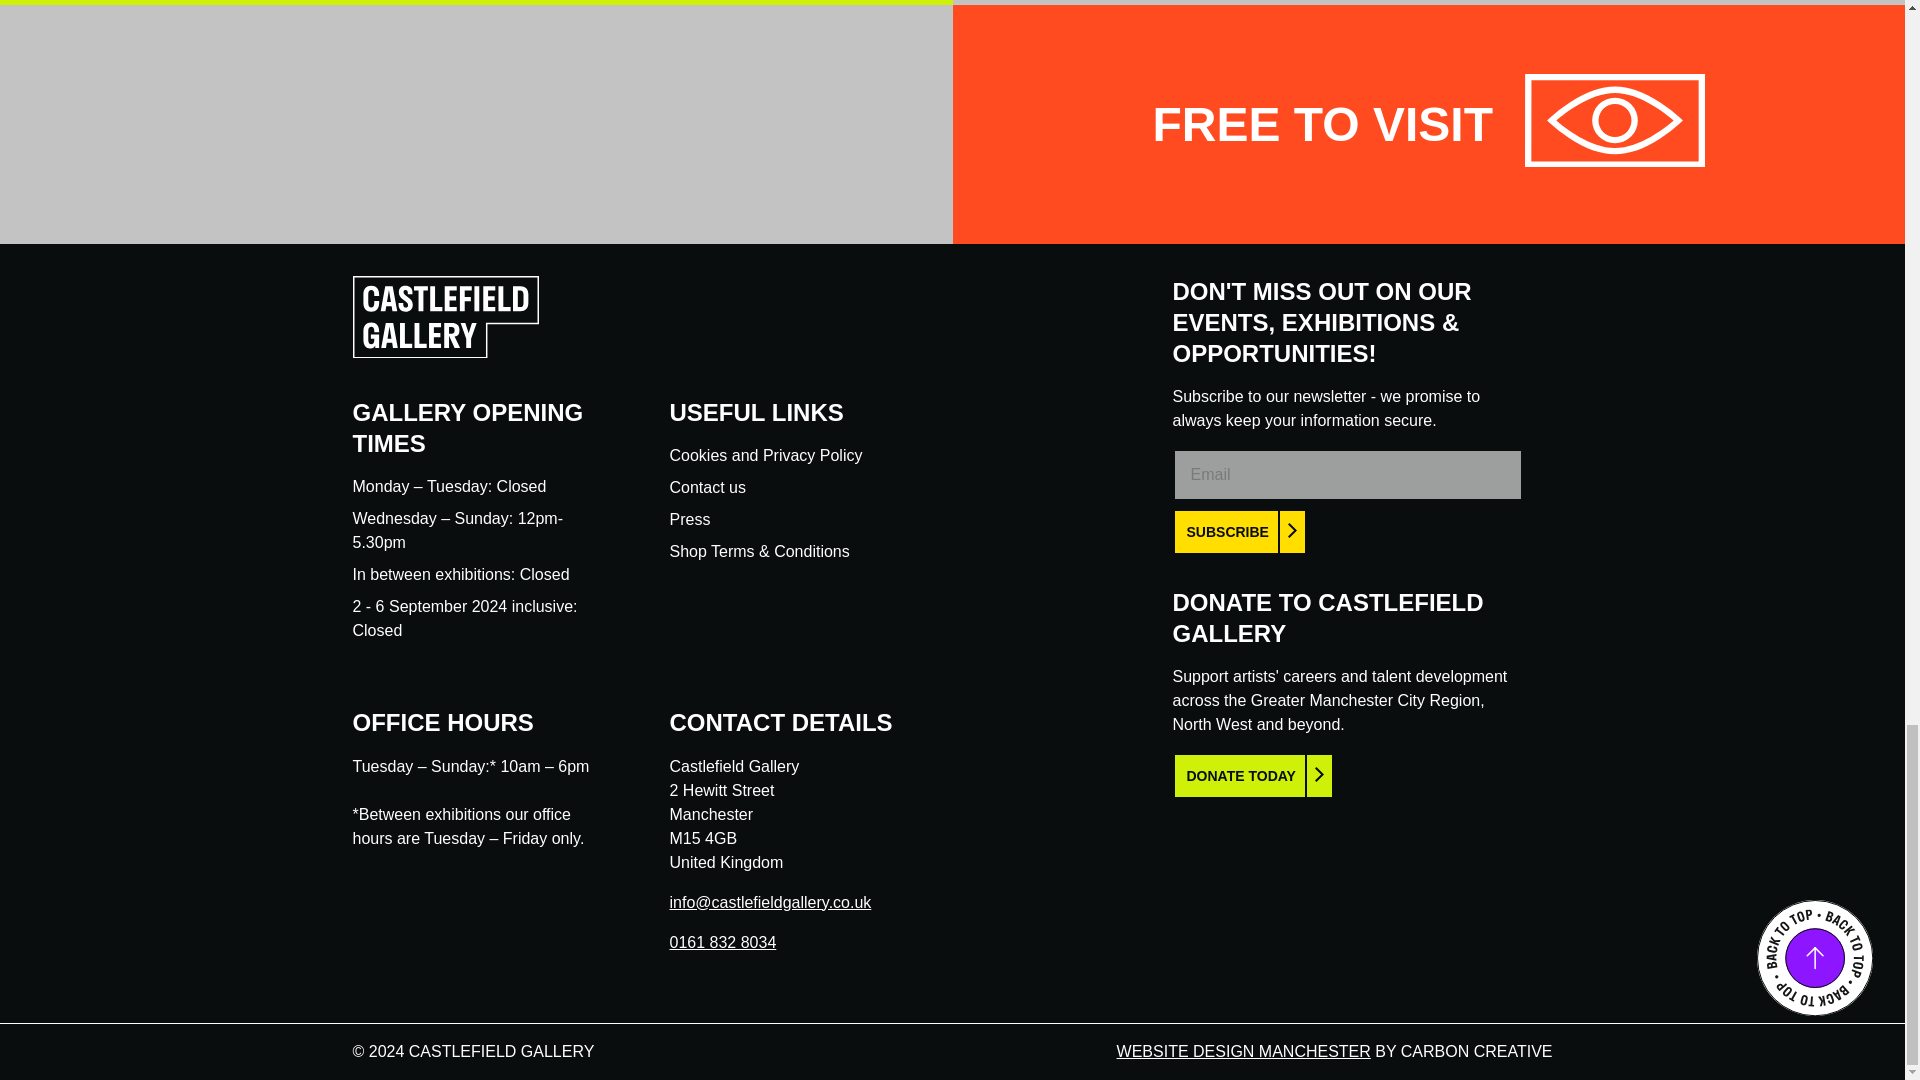 This screenshot has width=1920, height=1080. I want to click on Castlefield Gallery on Facebook, so click(680, 980).